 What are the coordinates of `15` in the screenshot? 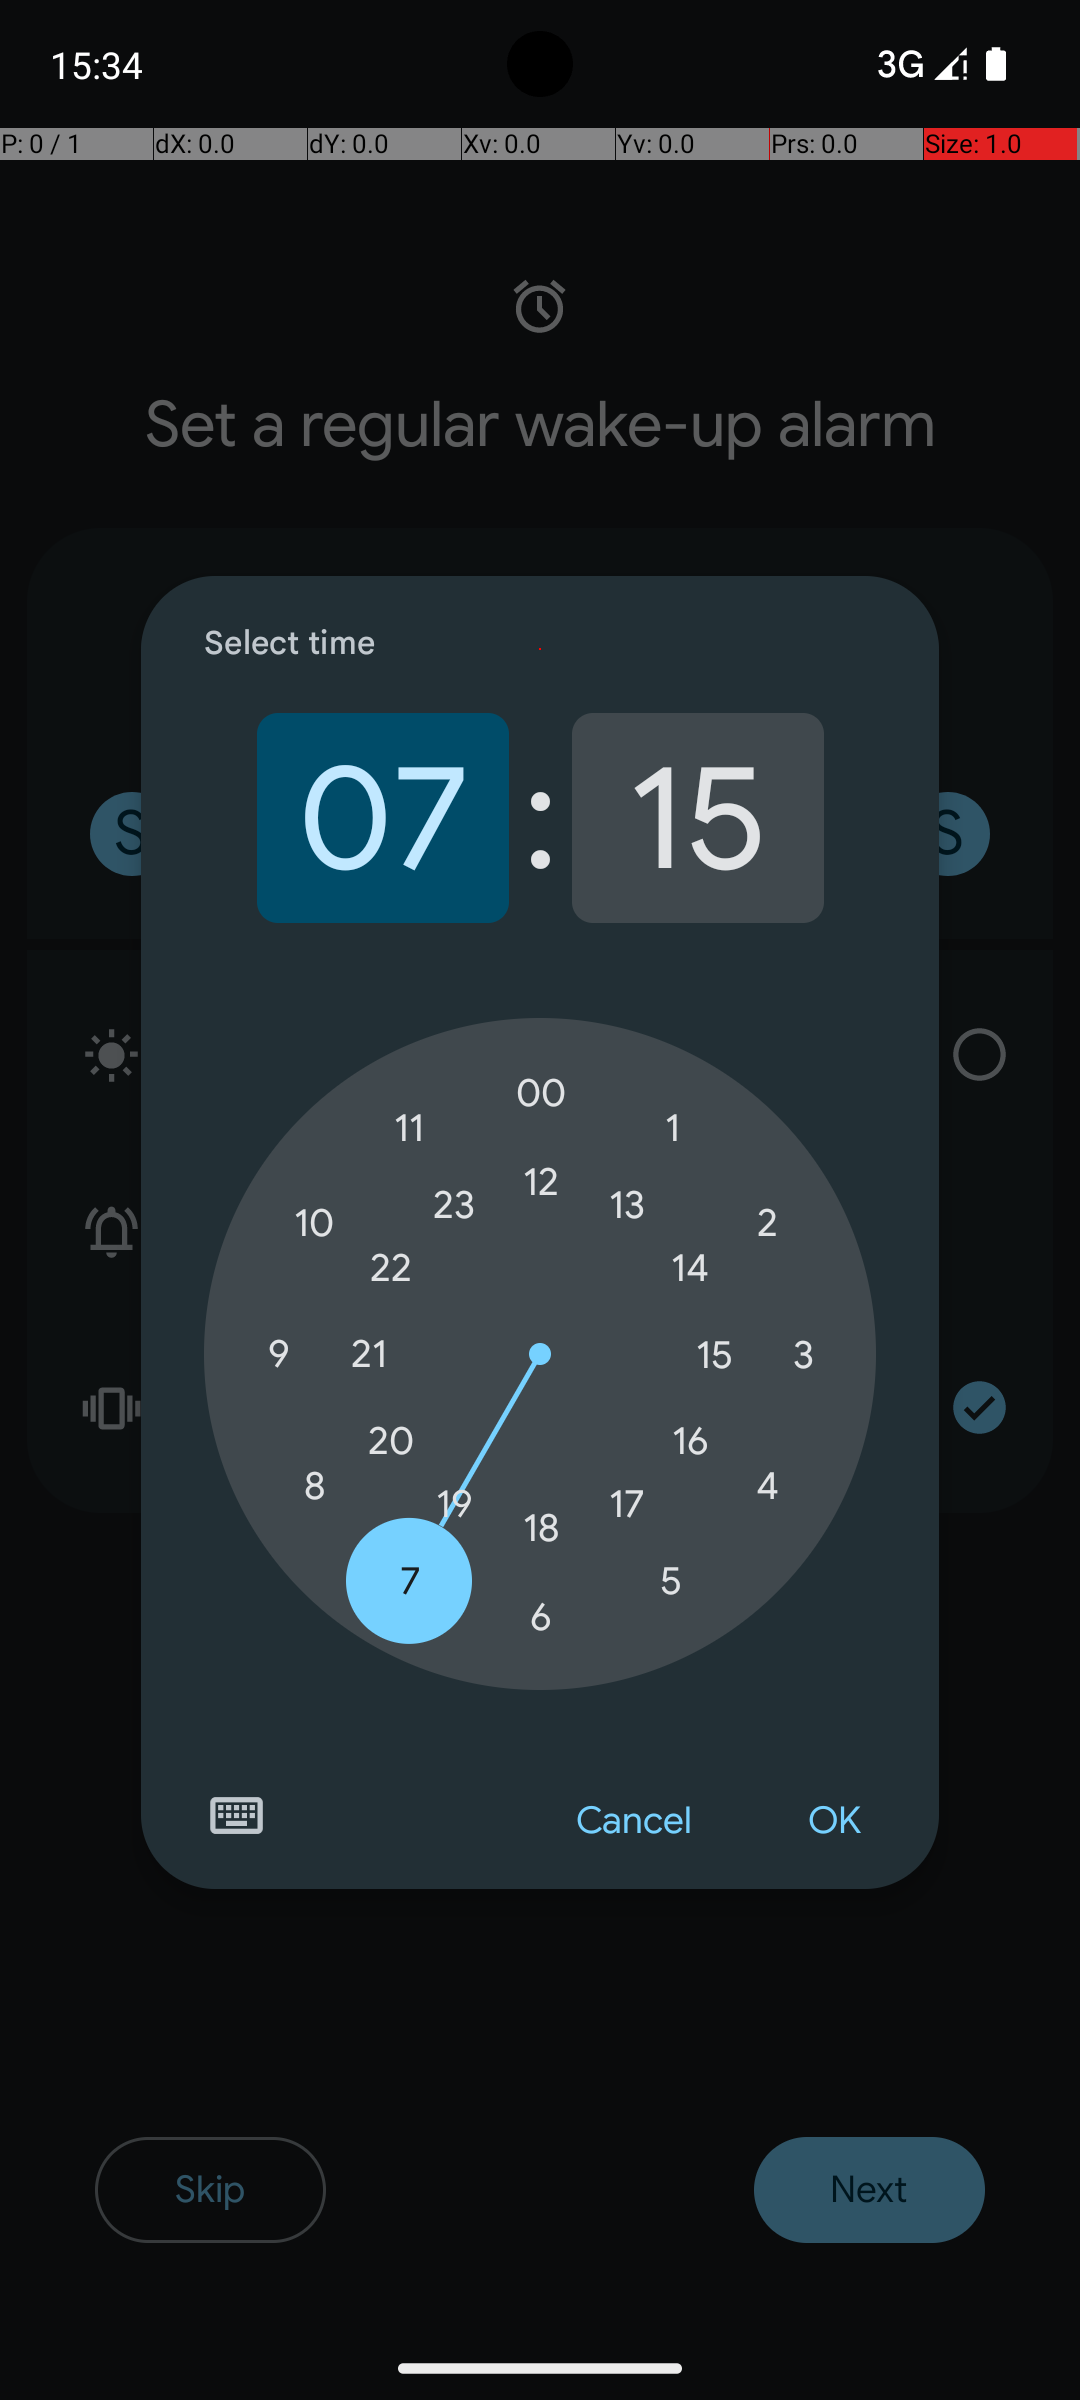 It's located at (698, 818).